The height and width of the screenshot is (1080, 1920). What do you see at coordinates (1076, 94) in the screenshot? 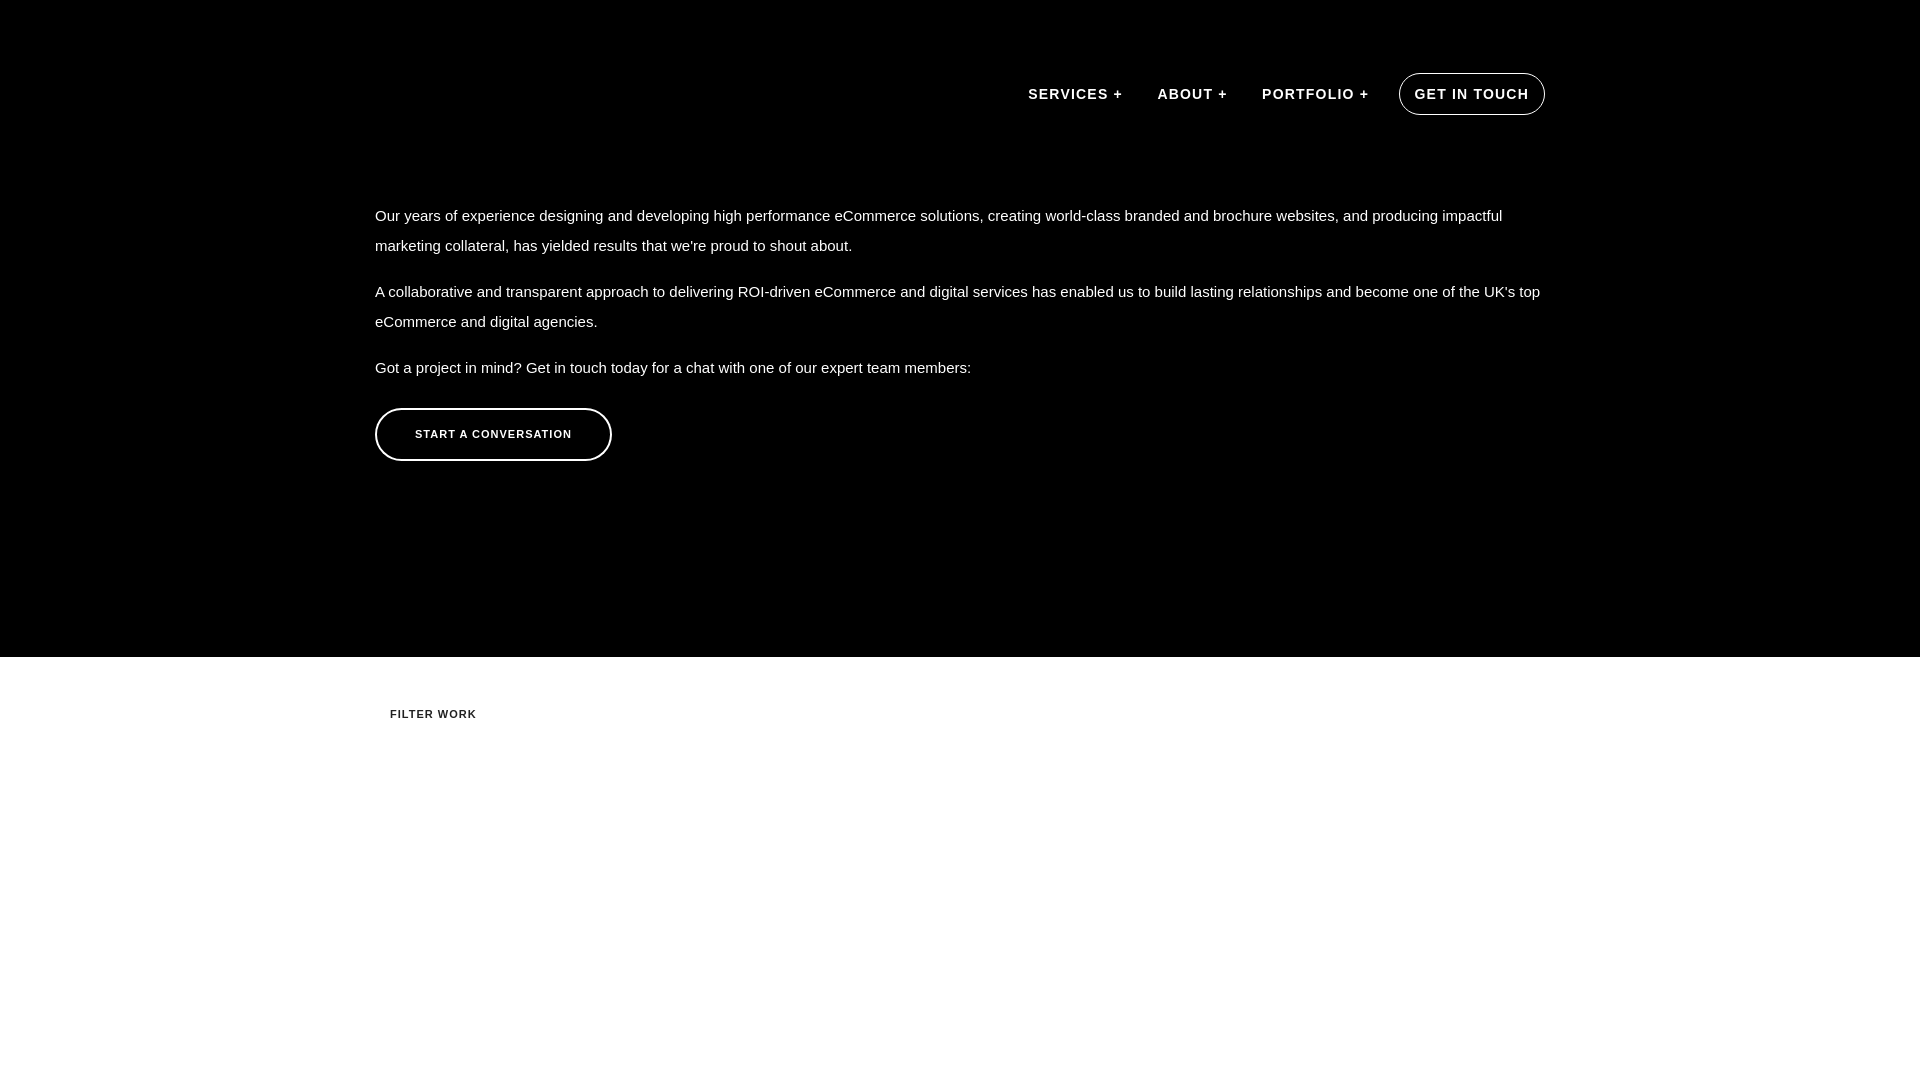
I see `Services` at bounding box center [1076, 94].